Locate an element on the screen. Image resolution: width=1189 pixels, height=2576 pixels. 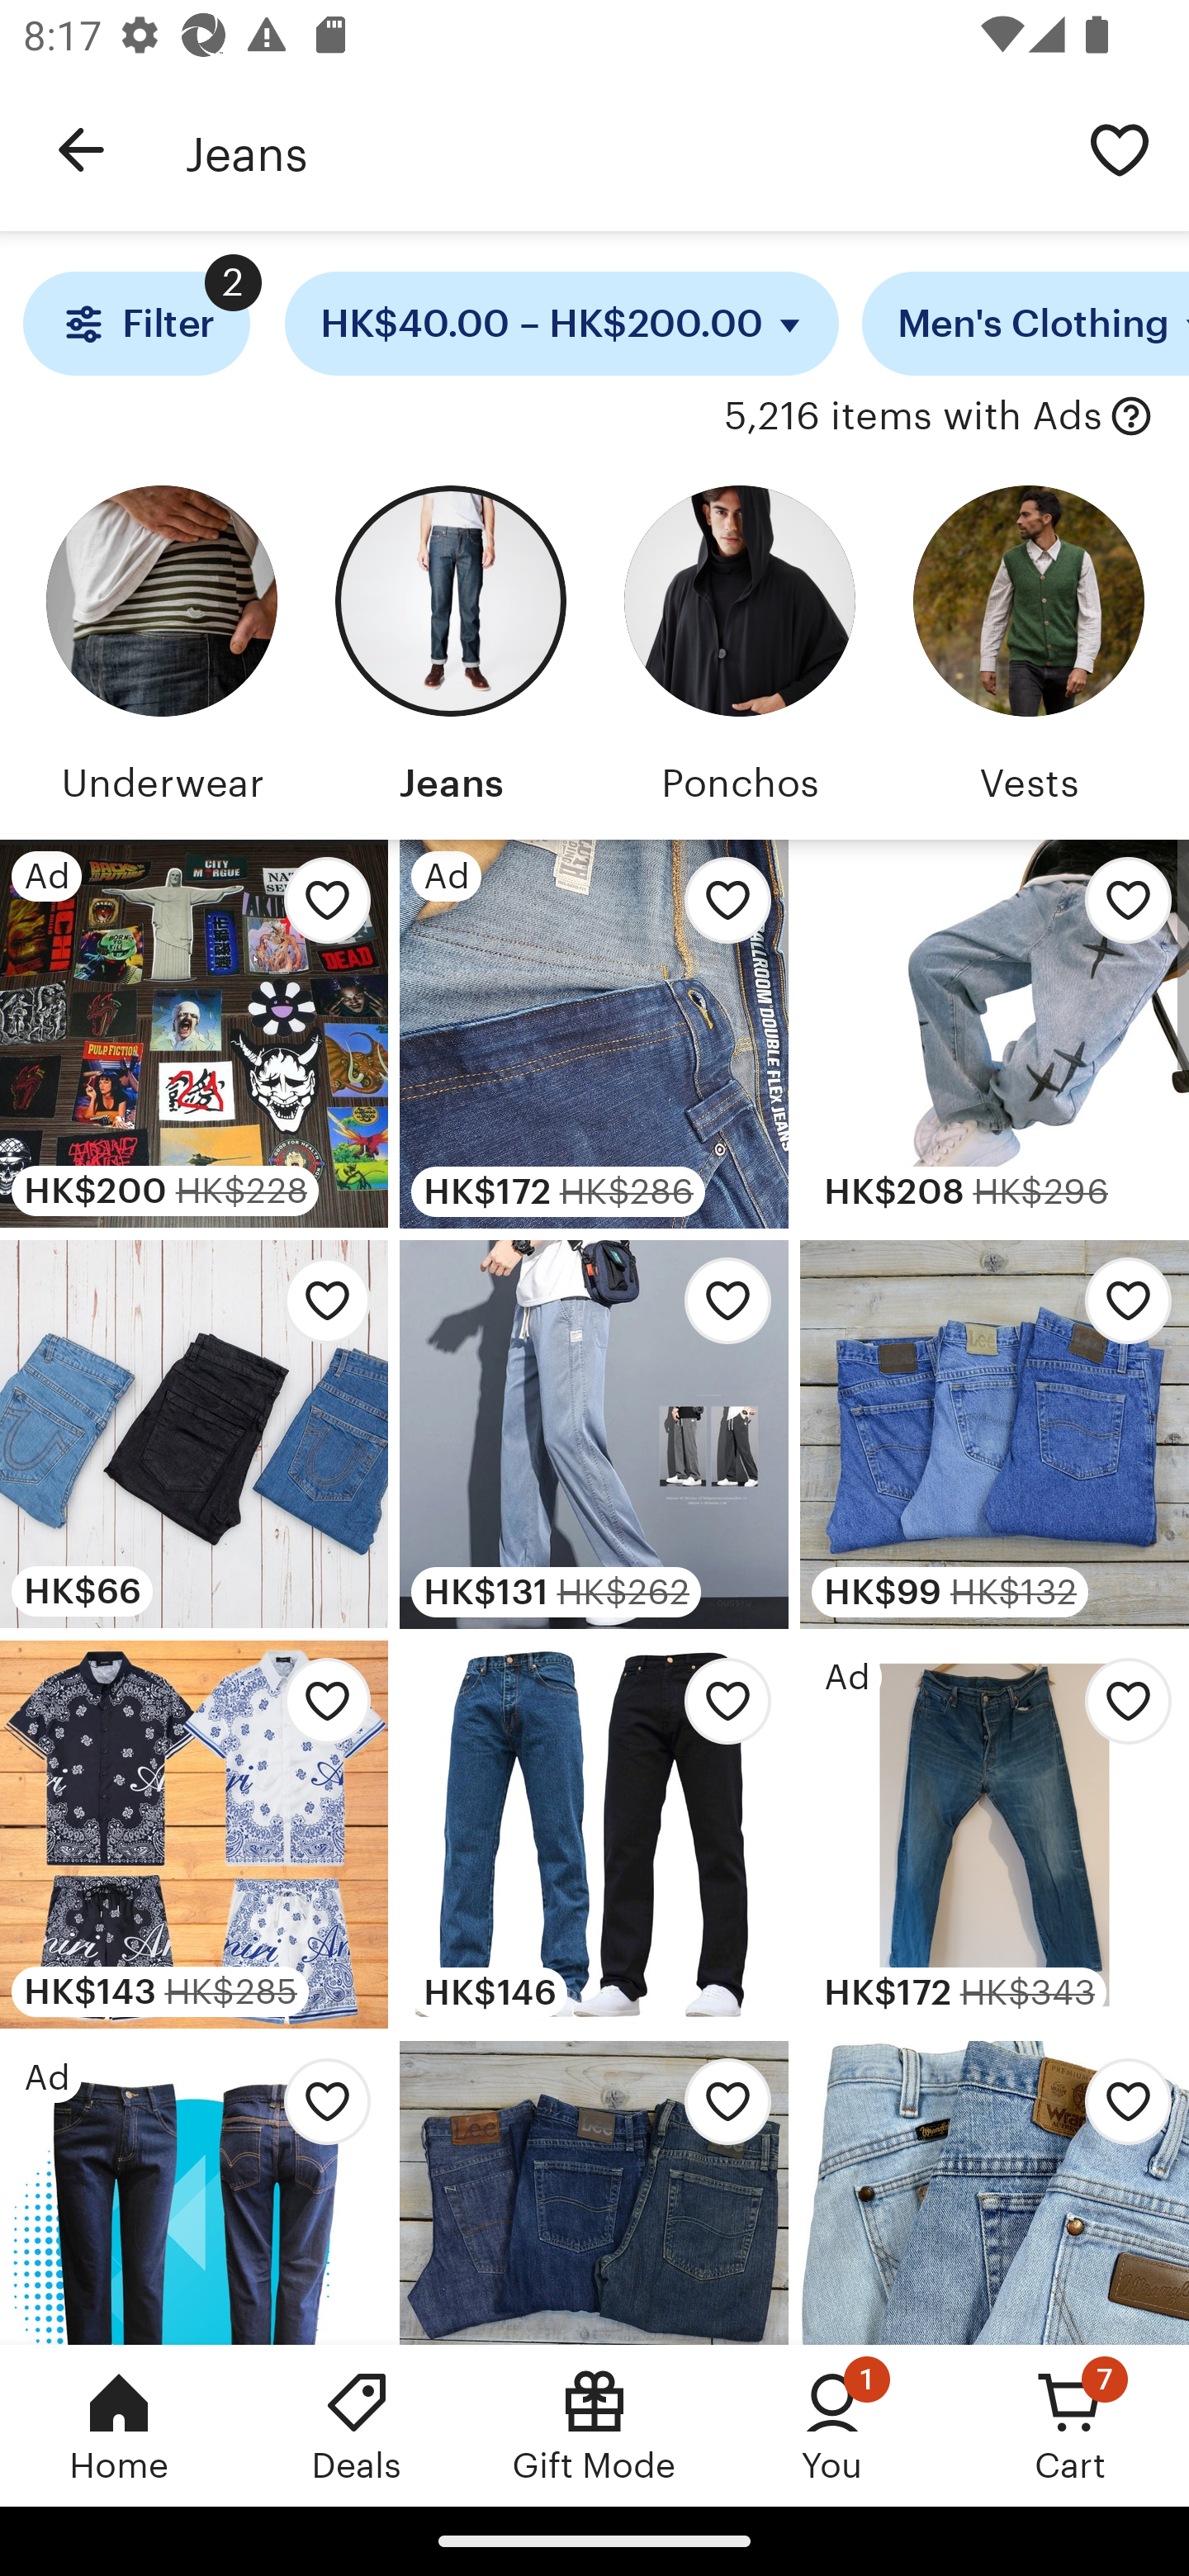
HK$40.00 – HK$200.00 is located at coordinates (561, 324).